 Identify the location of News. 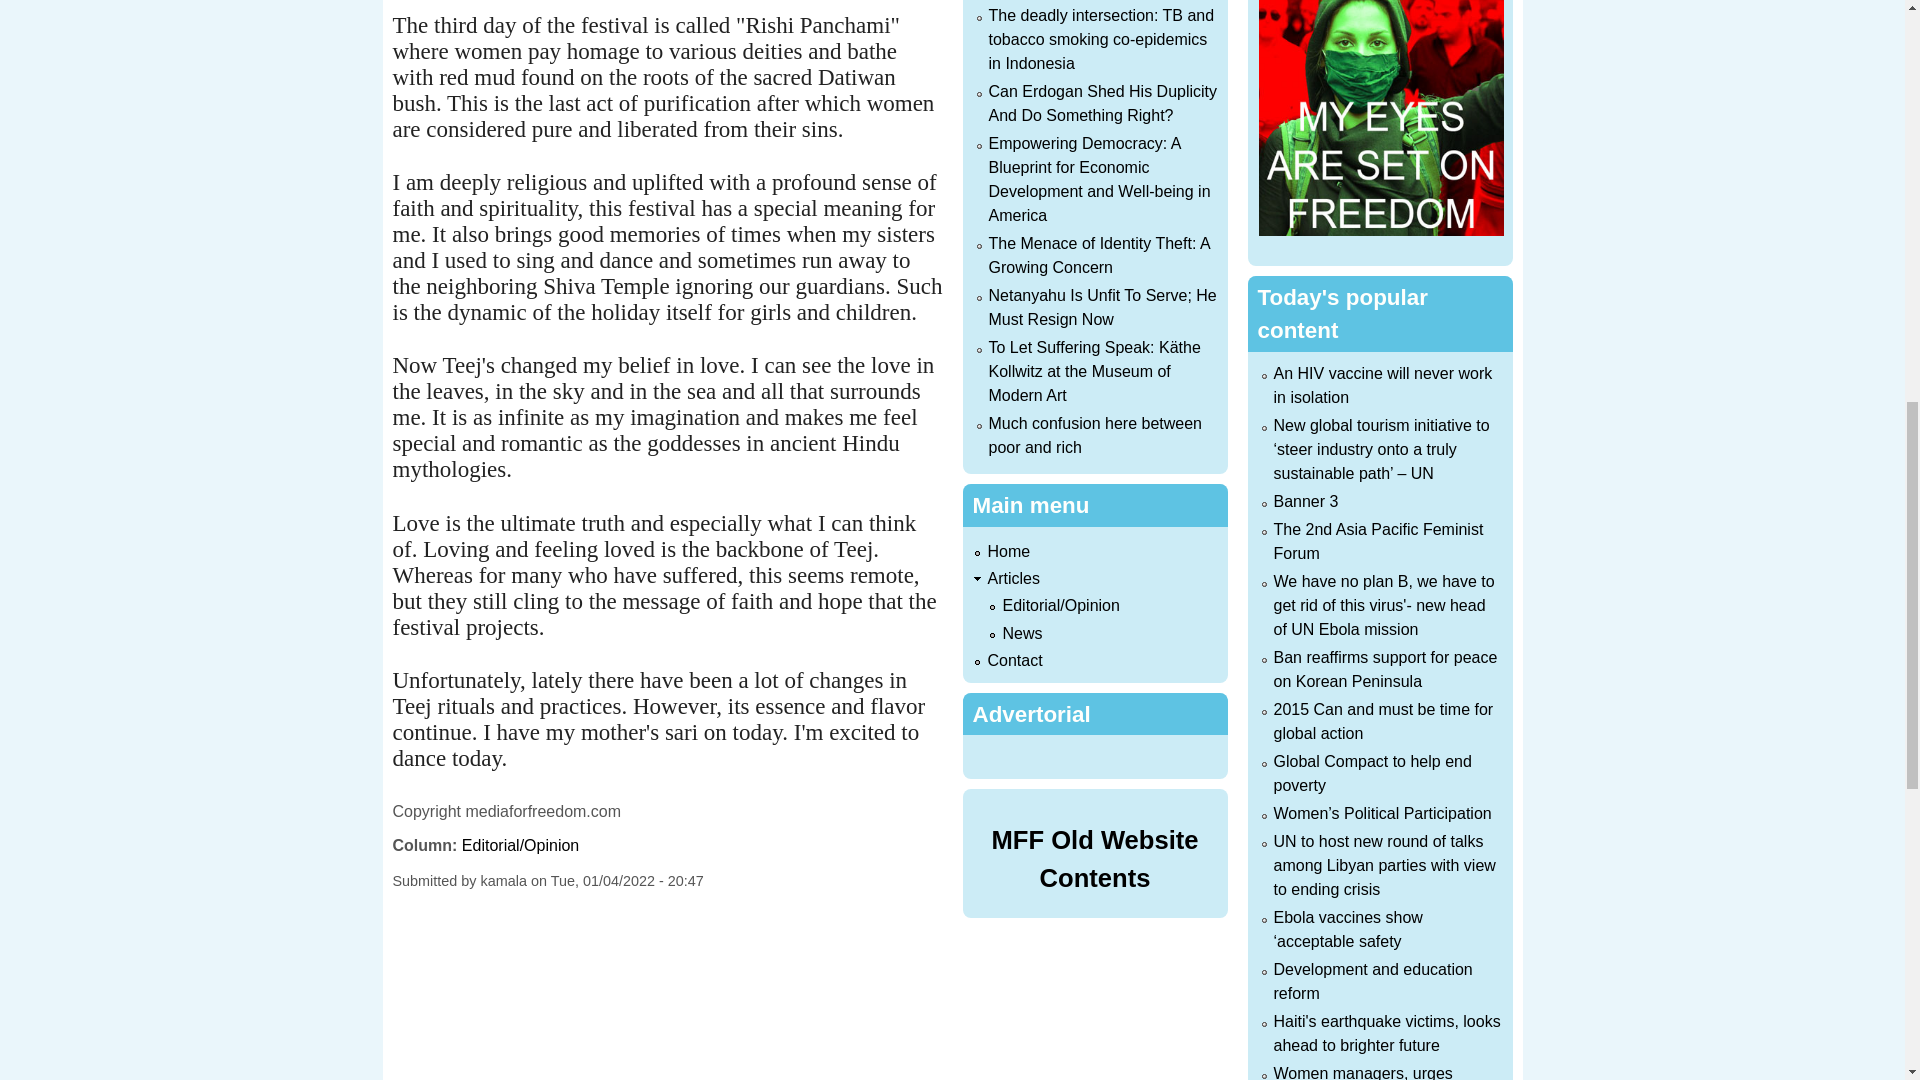
(1022, 633).